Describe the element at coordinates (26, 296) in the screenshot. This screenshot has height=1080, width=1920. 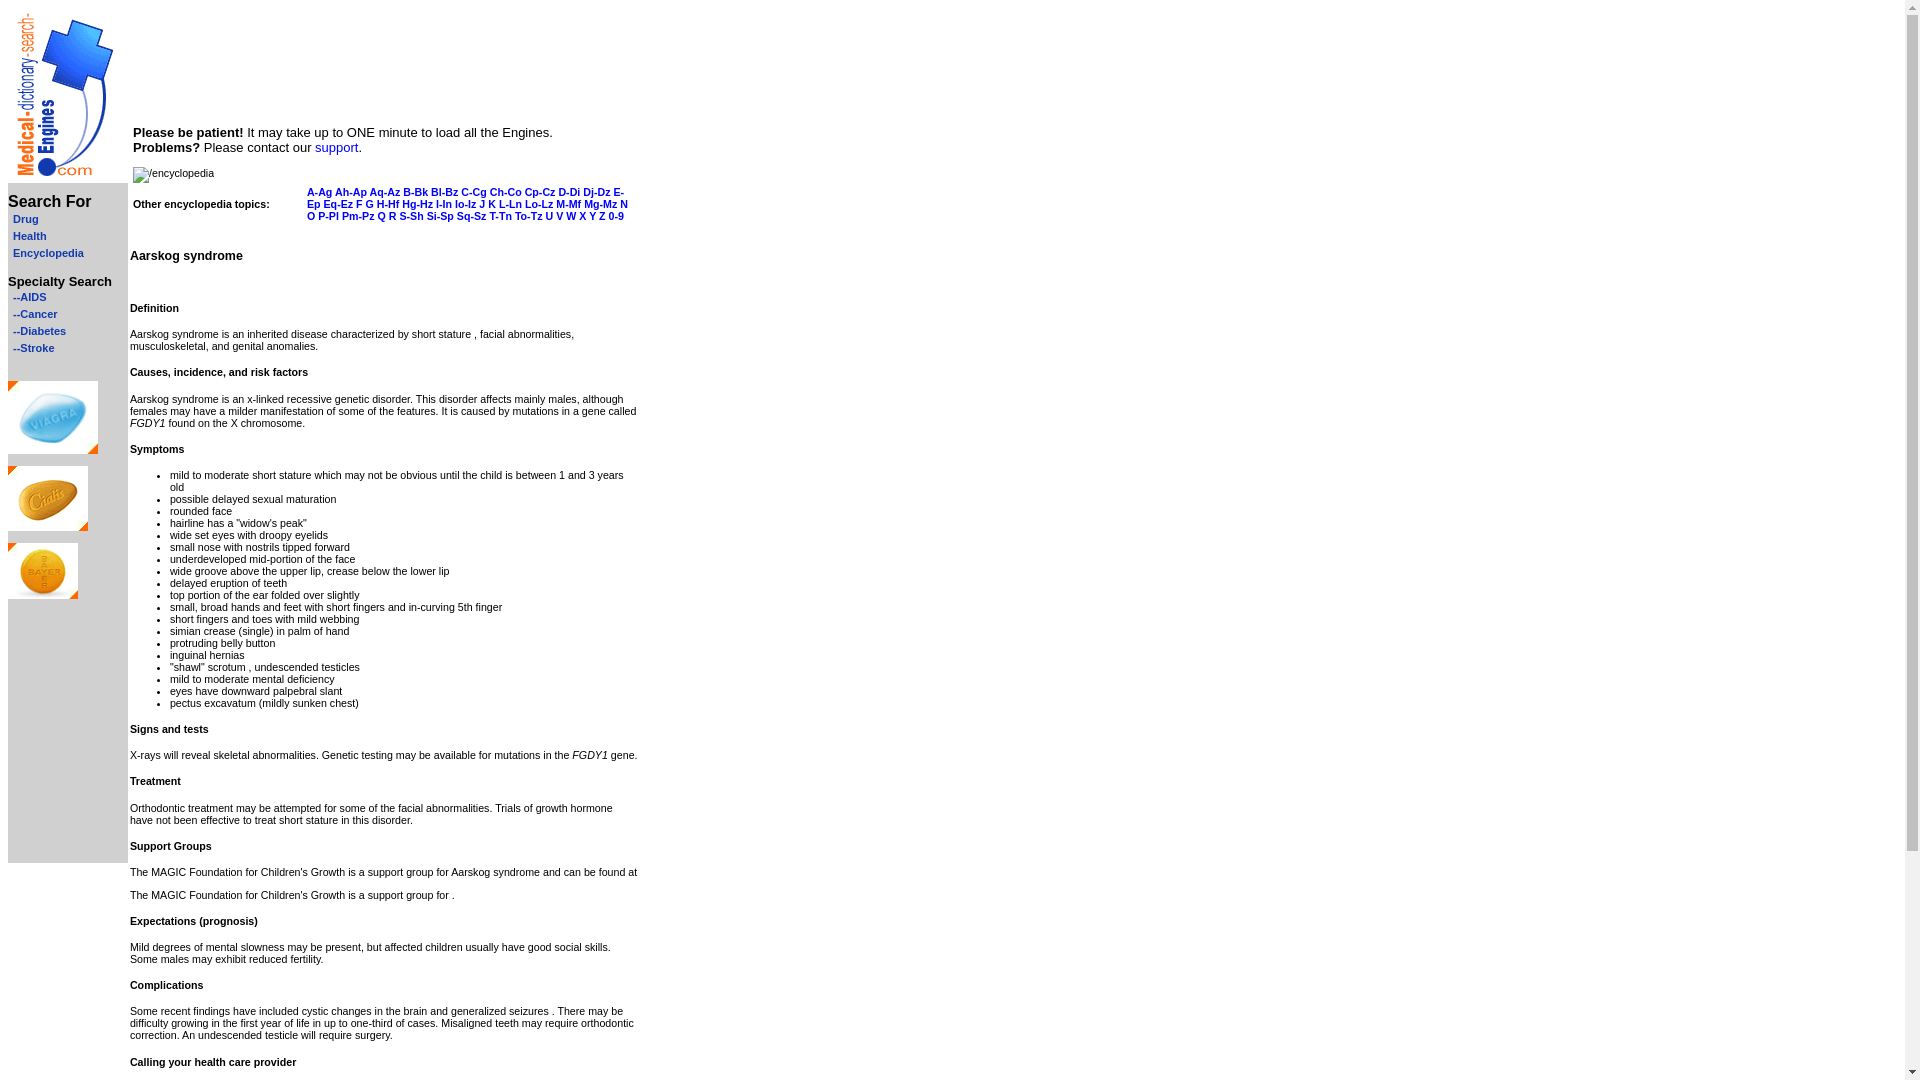
I see `--AIDS` at that location.